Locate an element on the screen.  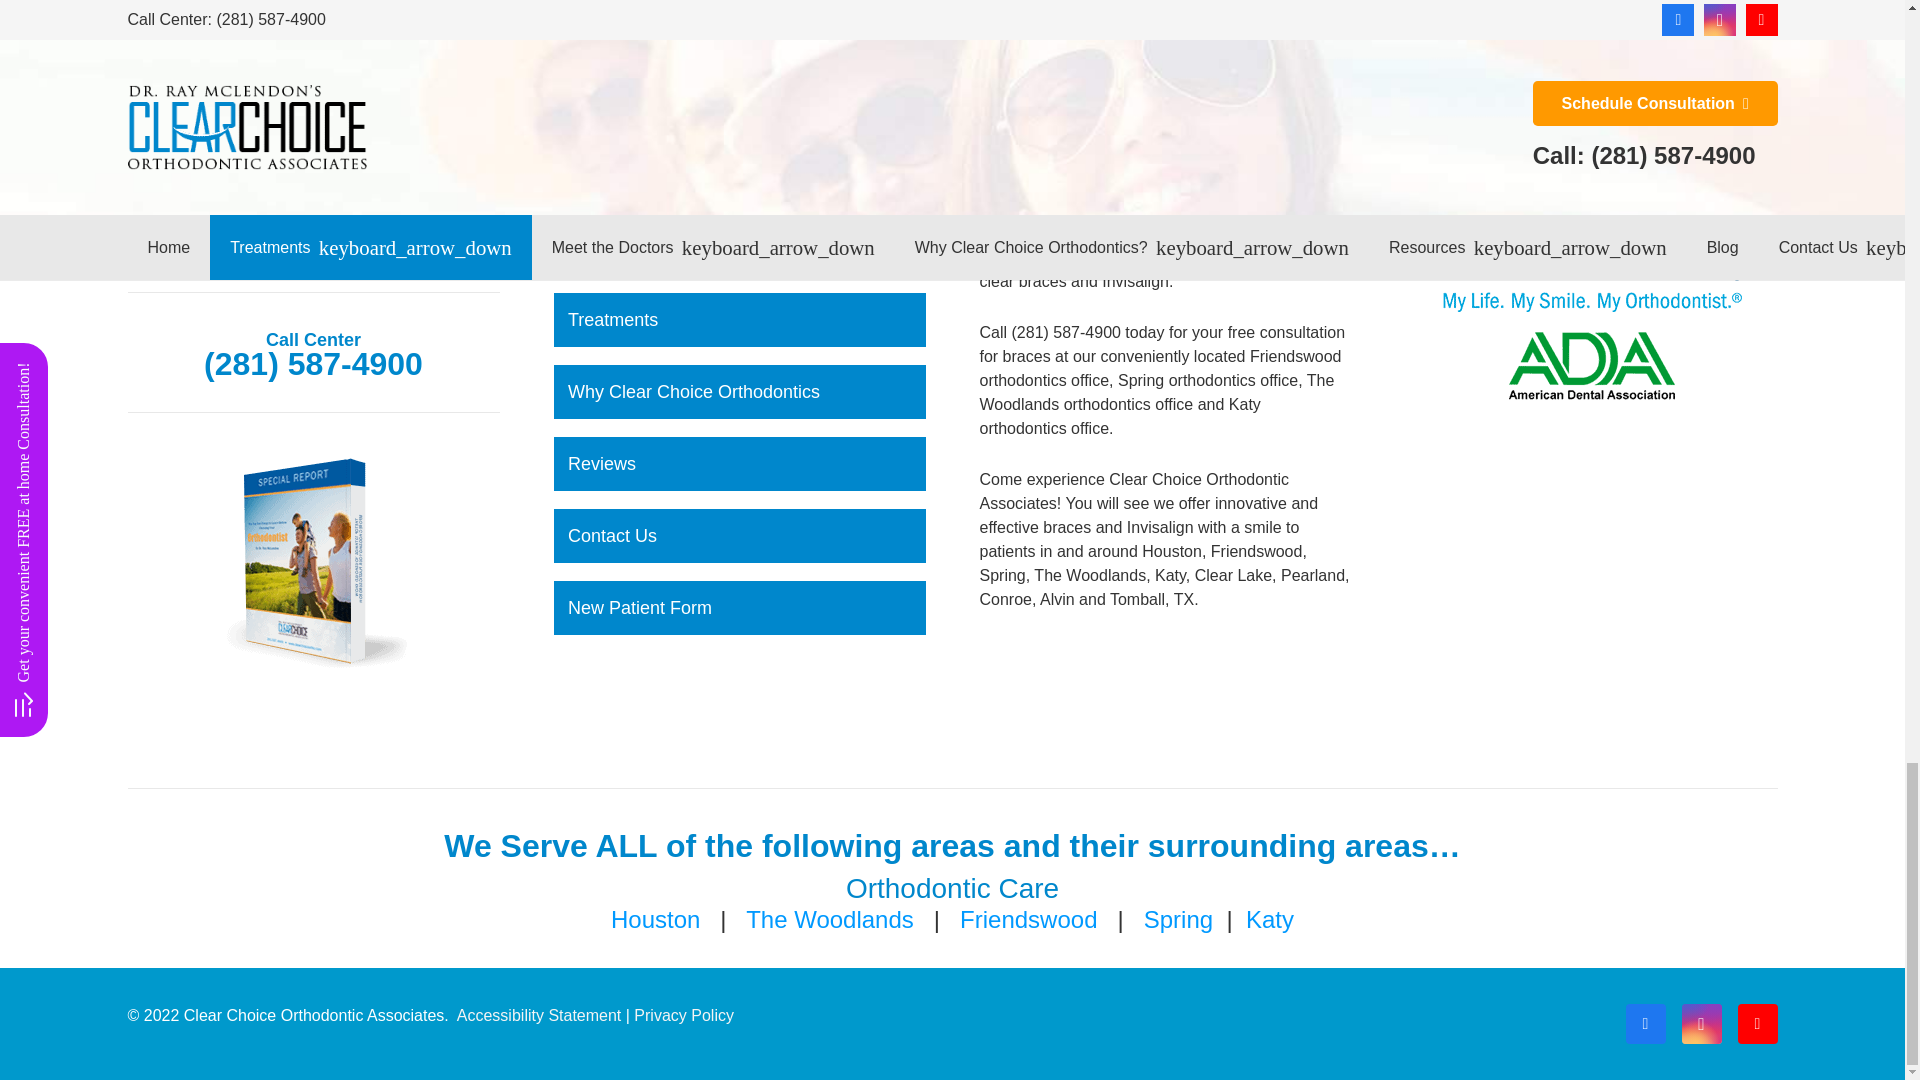
YouTube is located at coordinates (1757, 1024).